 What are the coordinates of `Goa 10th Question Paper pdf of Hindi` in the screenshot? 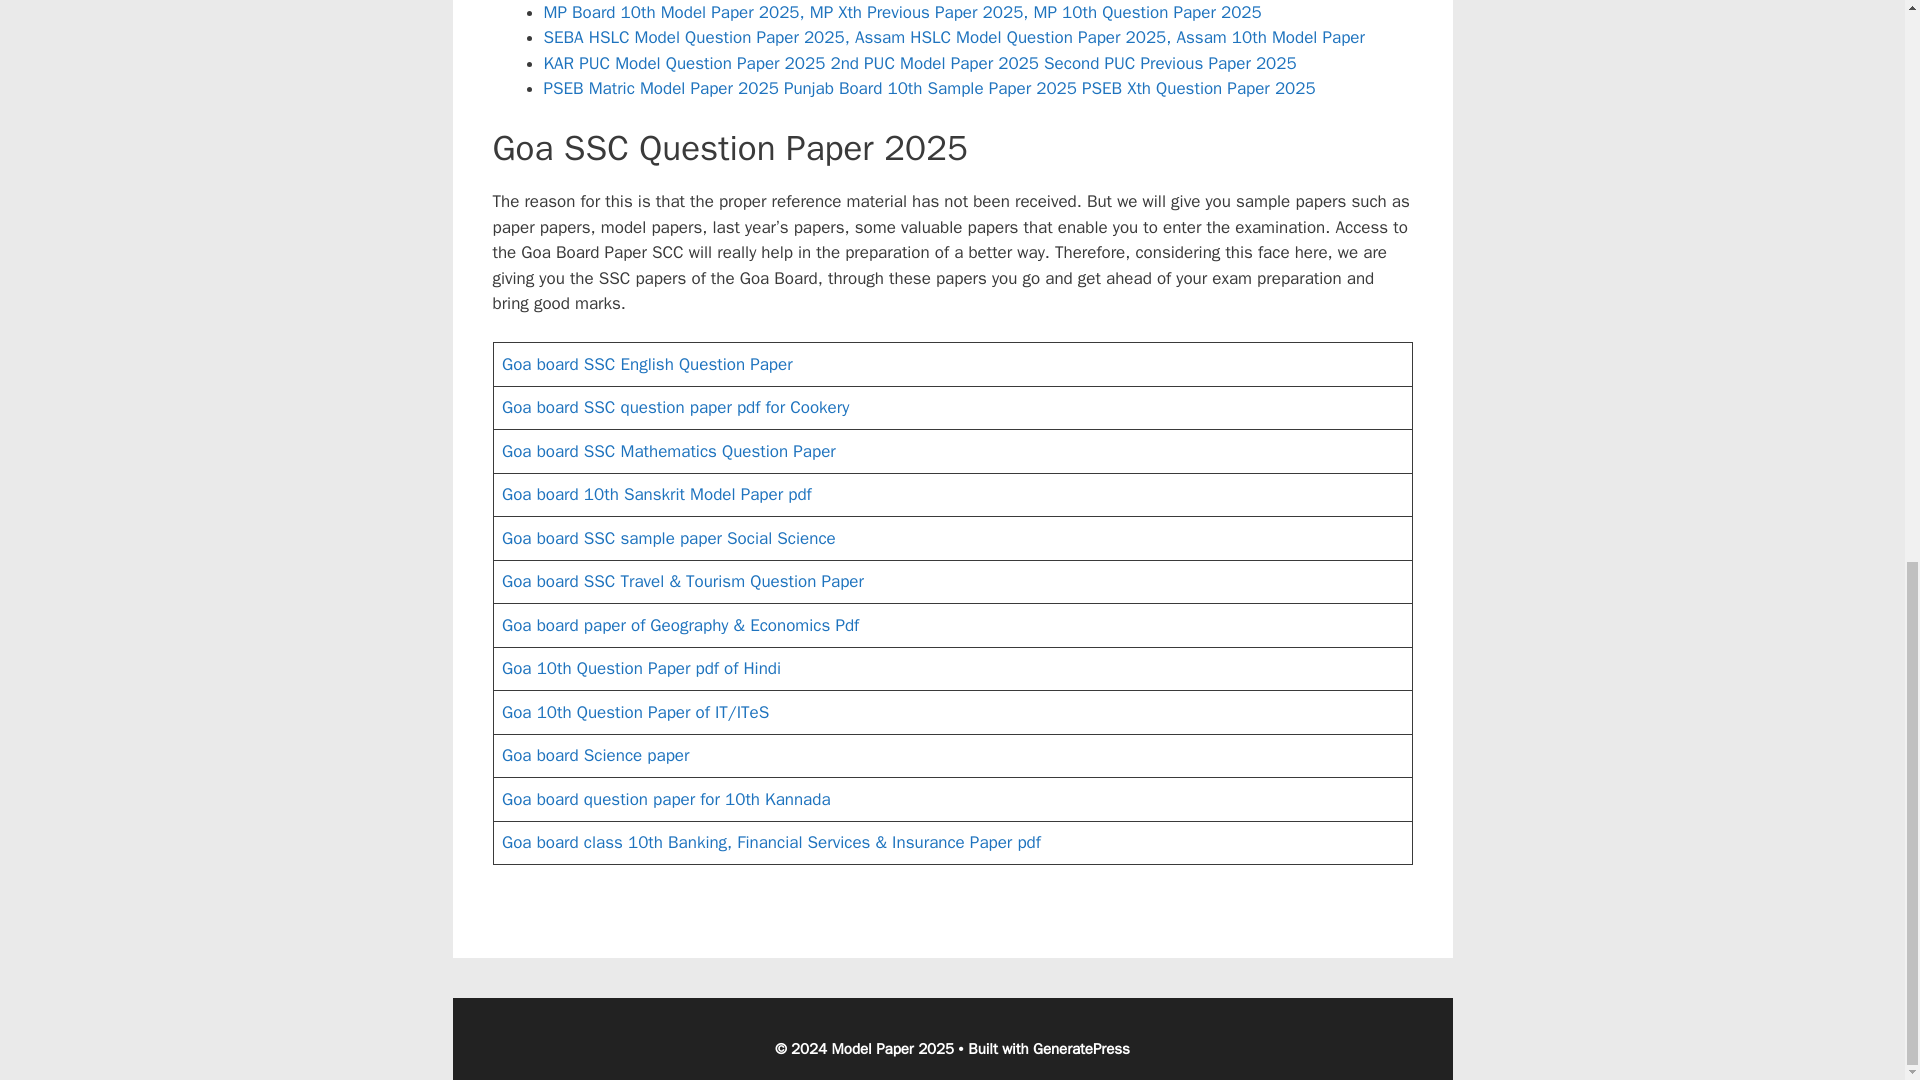 It's located at (641, 668).